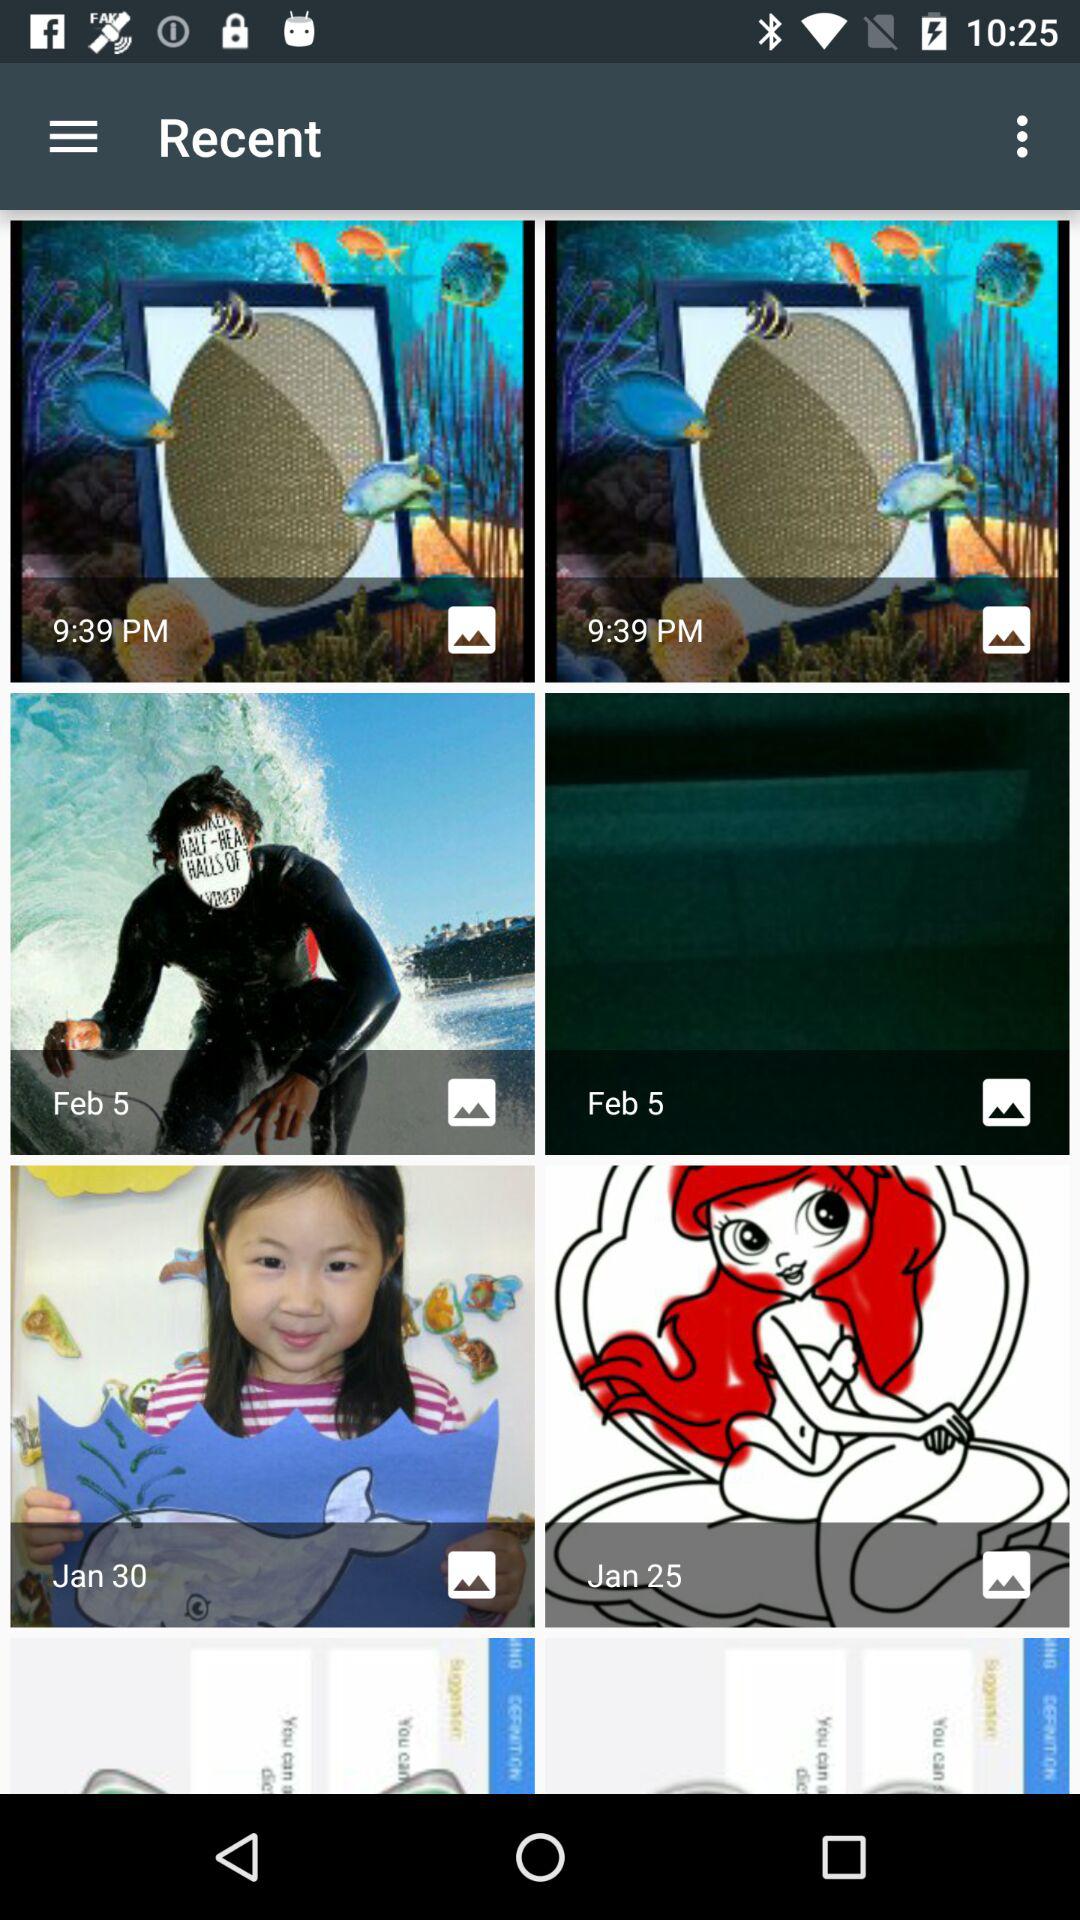 Image resolution: width=1080 pixels, height=1920 pixels. What do you see at coordinates (73, 136) in the screenshot?
I see `choose the icon next to the recent` at bounding box center [73, 136].